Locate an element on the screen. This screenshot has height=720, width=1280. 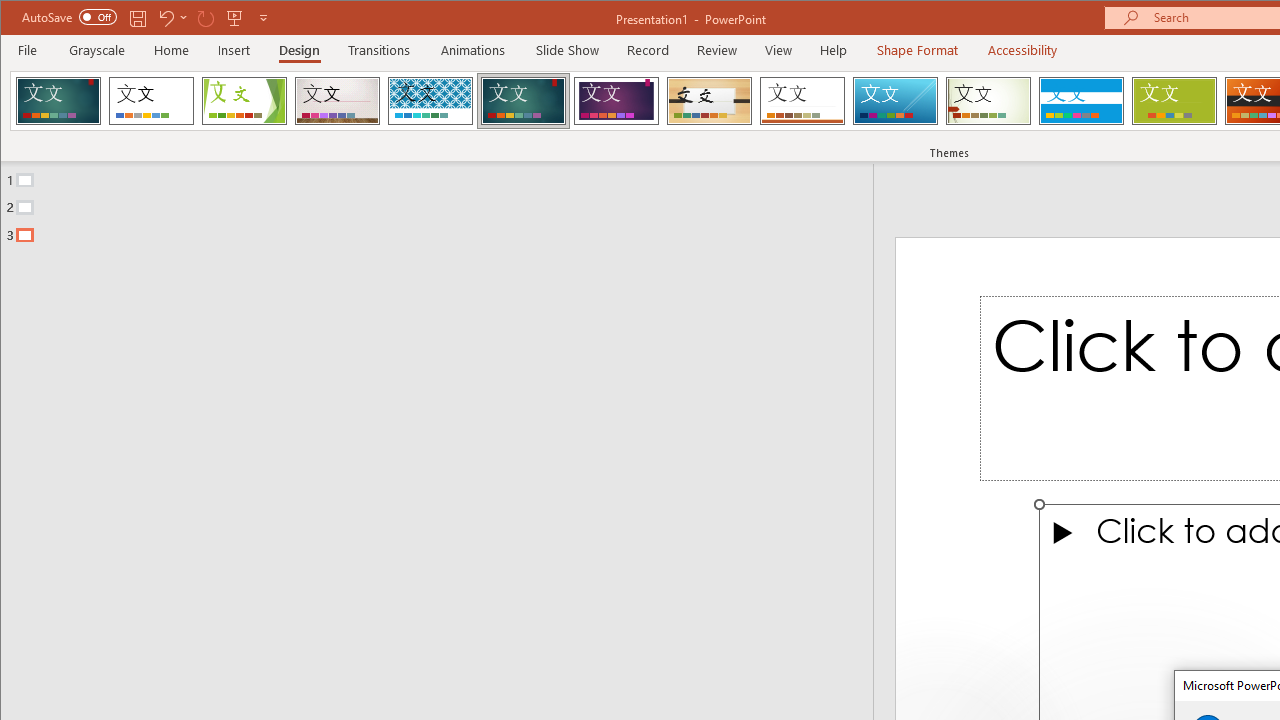
Organic is located at coordinates (710, 100).